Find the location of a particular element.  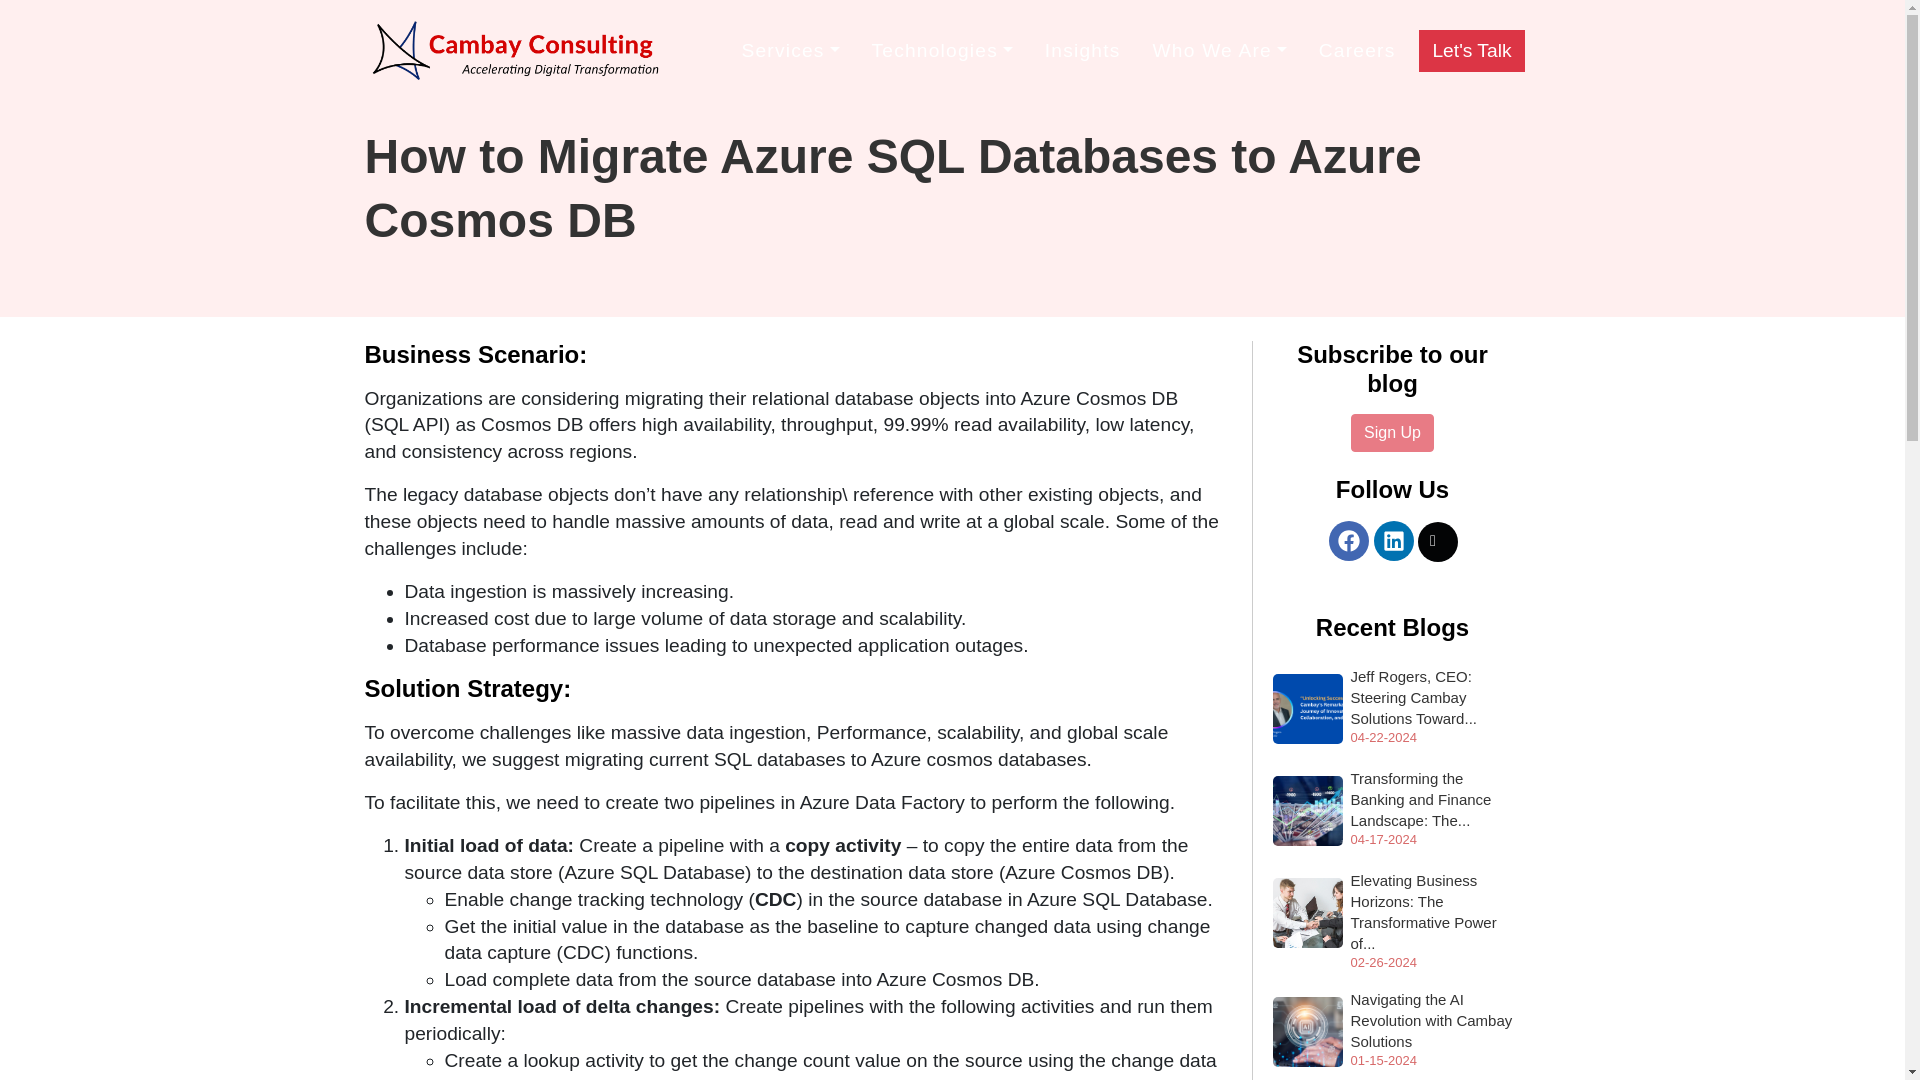

Technologies is located at coordinates (942, 52).